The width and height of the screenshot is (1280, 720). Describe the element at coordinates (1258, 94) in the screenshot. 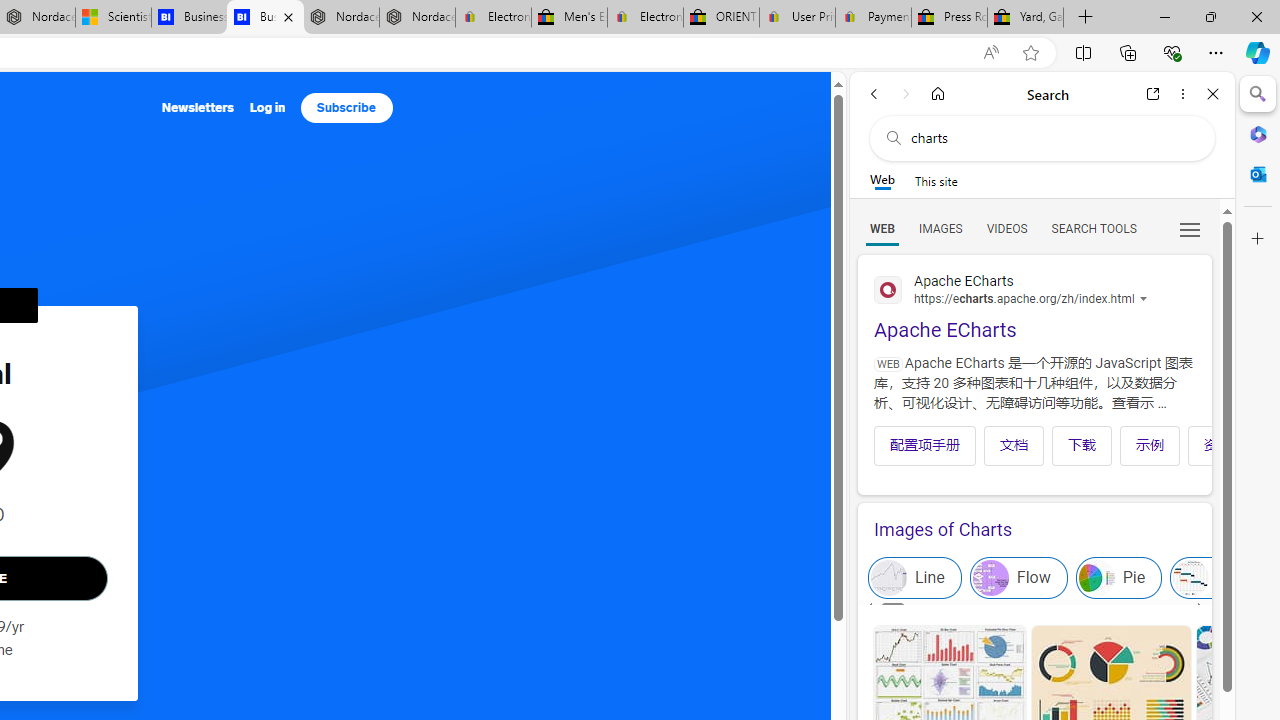

I see `Minimize Search pane` at that location.